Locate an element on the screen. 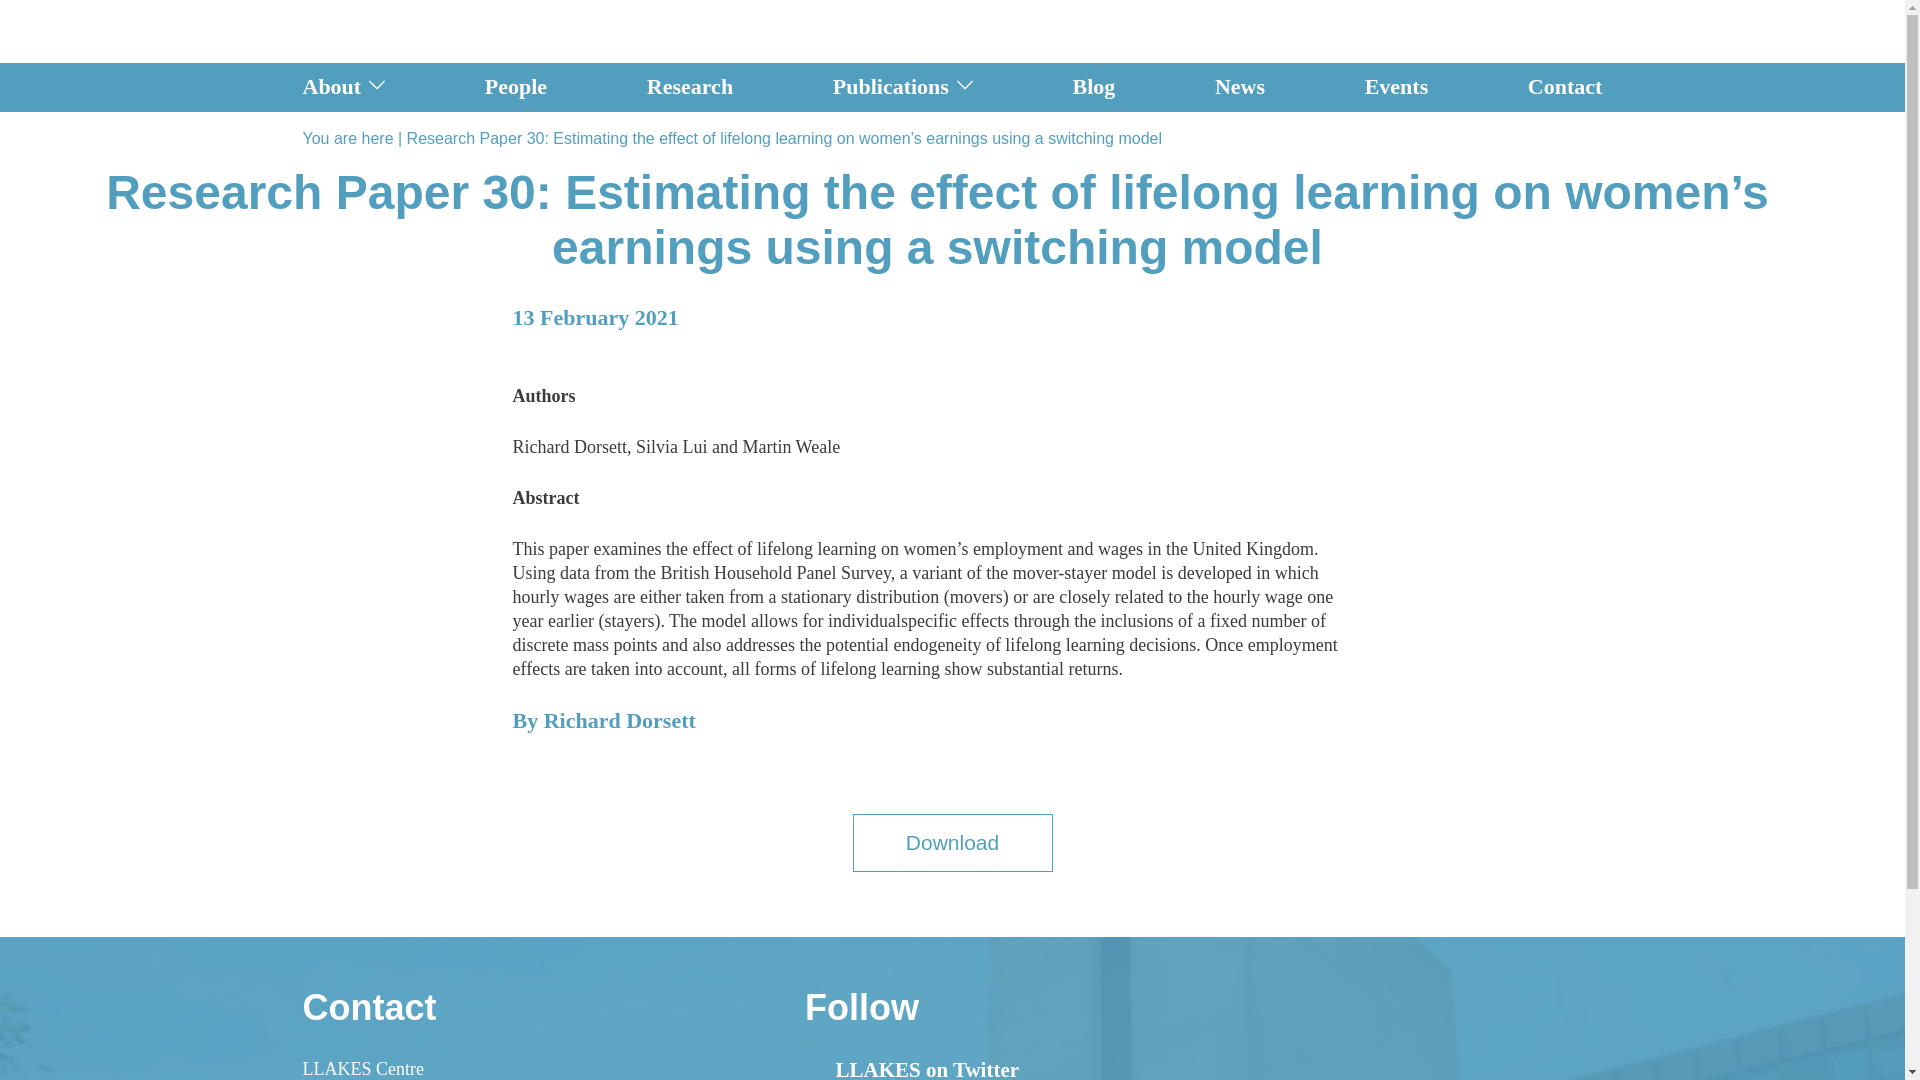 The width and height of the screenshot is (1920, 1080). Events is located at coordinates (1396, 87).